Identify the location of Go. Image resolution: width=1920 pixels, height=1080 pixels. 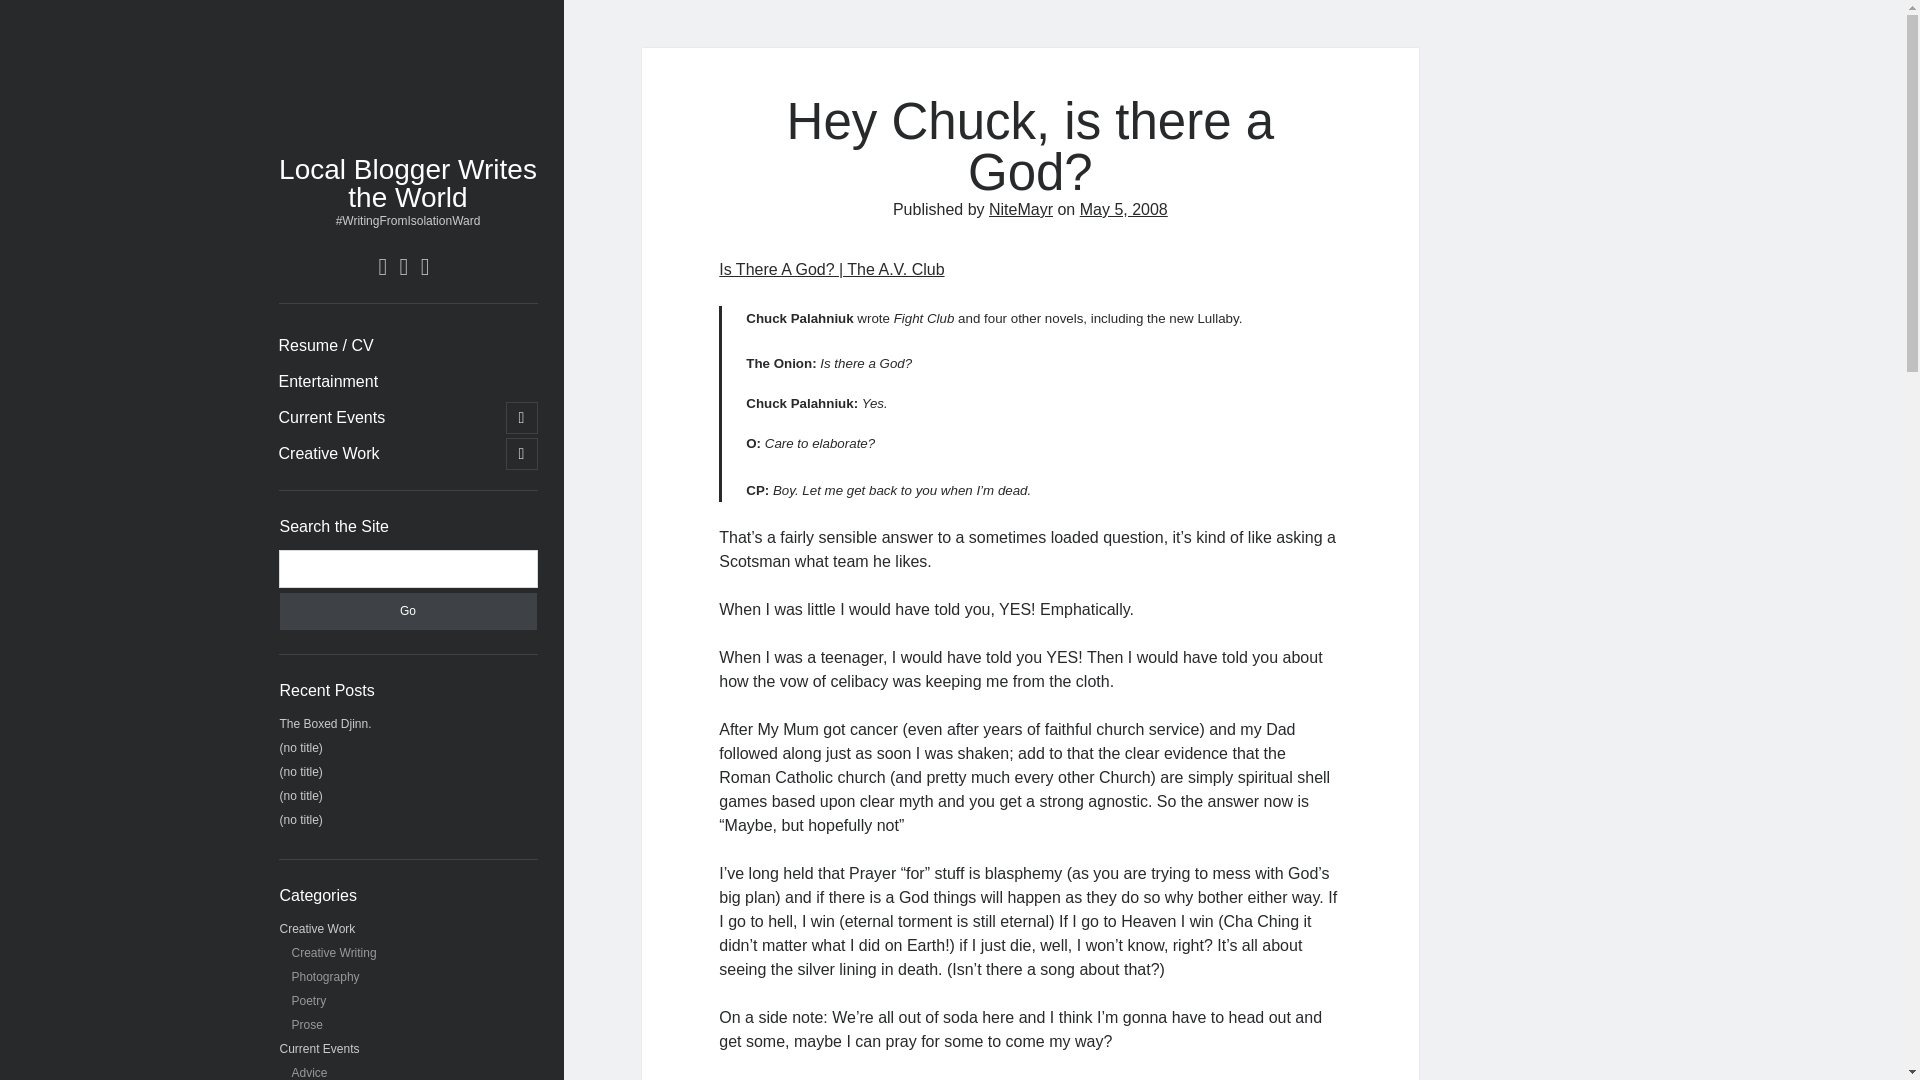
(408, 610).